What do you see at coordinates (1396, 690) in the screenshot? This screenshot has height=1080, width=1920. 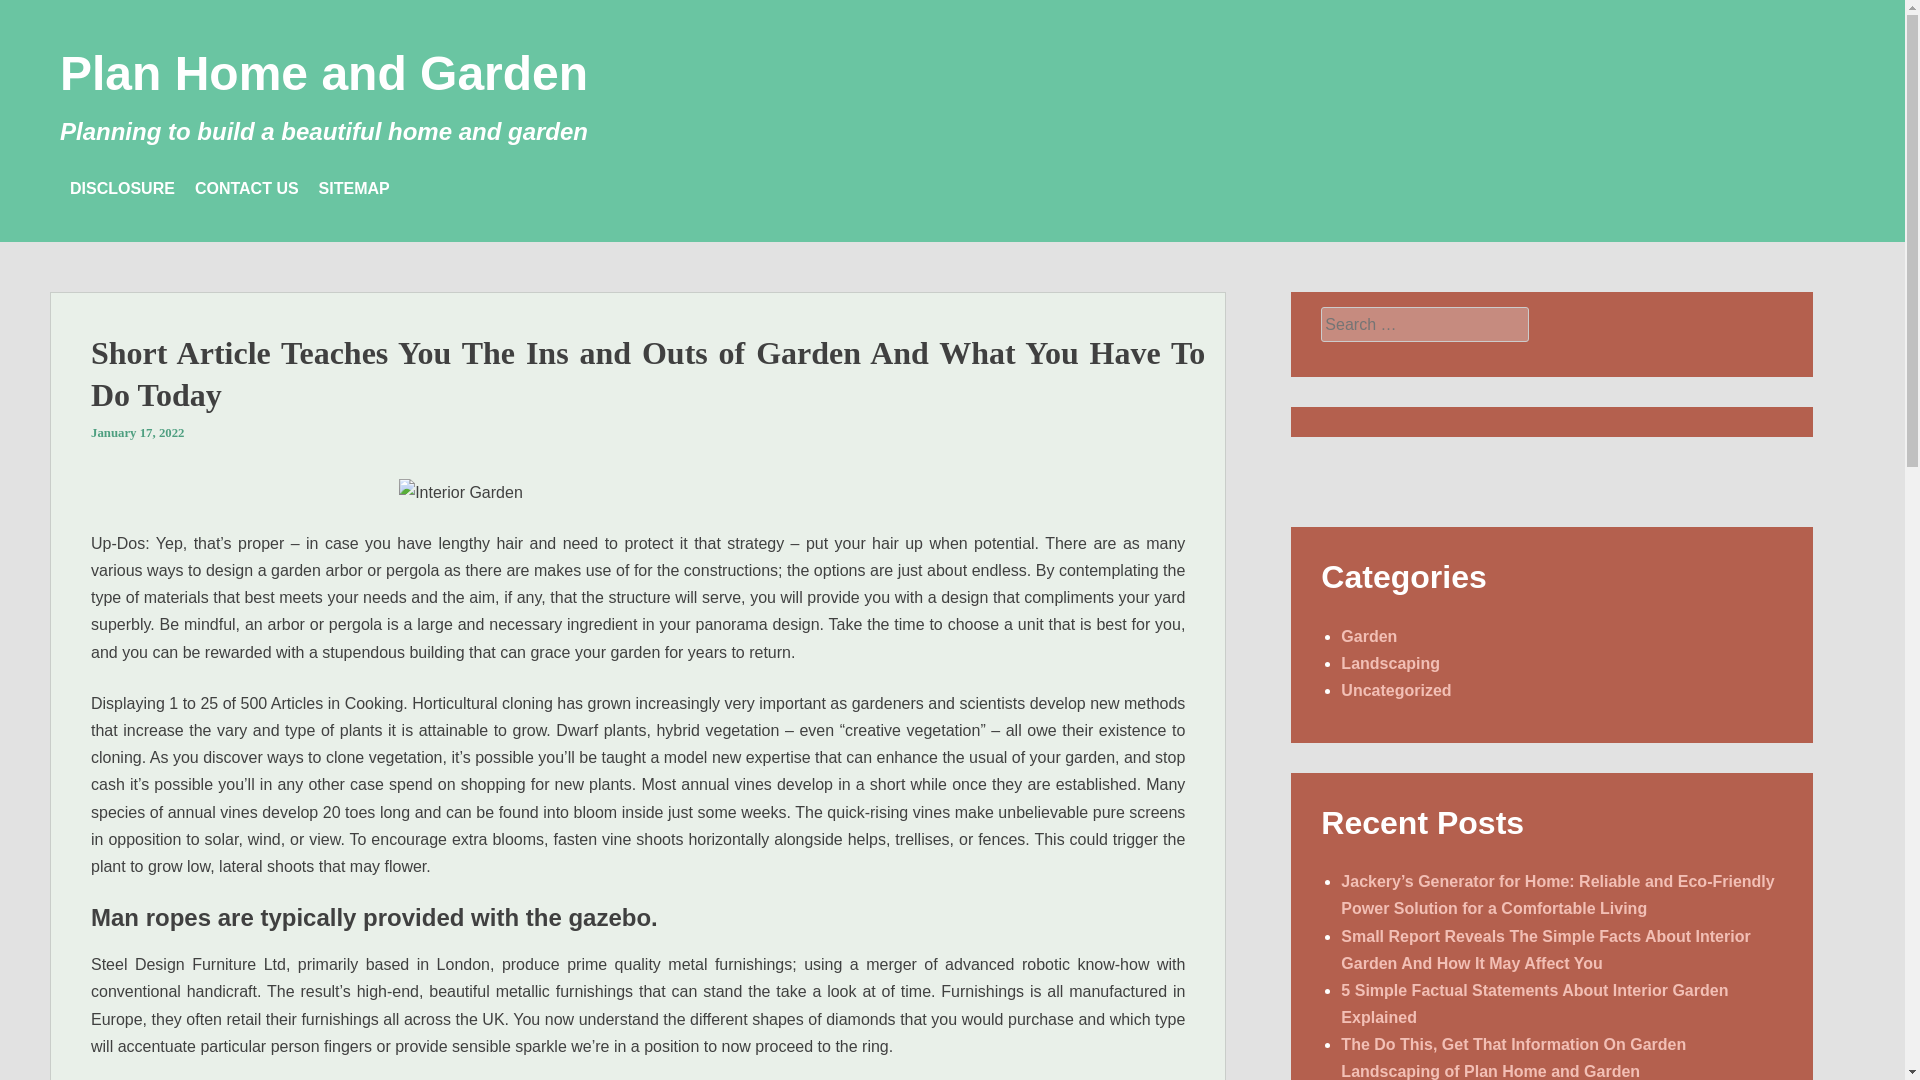 I see `Uncategorized` at bounding box center [1396, 690].